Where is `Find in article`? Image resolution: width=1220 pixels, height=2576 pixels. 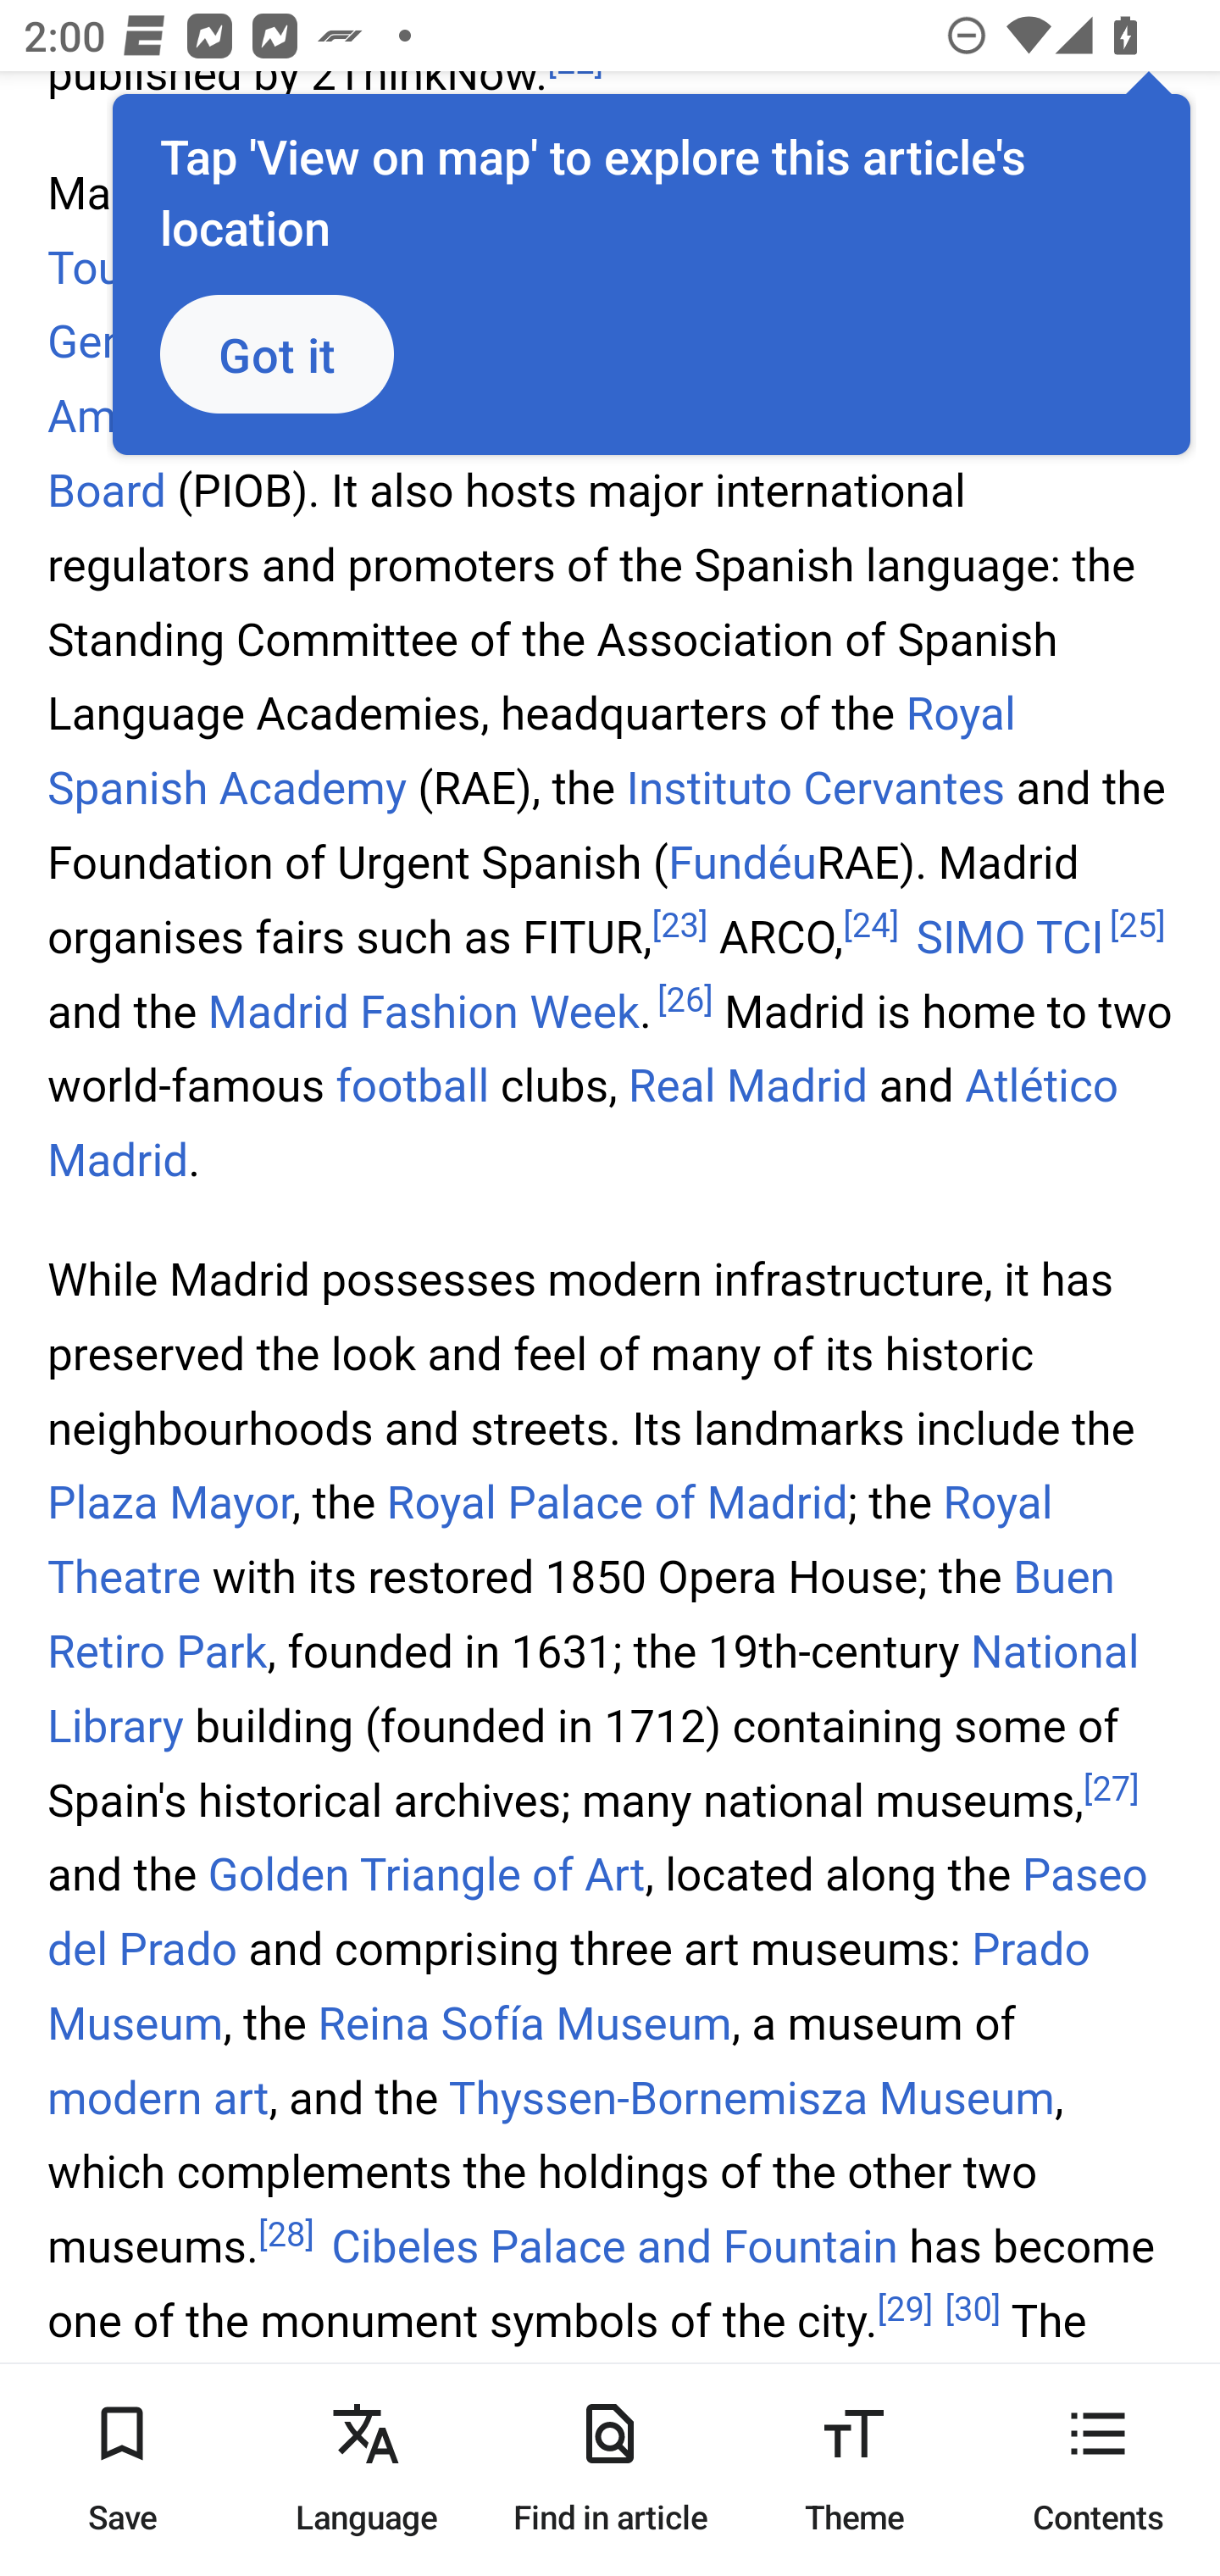
Find in article is located at coordinates (610, 2469).